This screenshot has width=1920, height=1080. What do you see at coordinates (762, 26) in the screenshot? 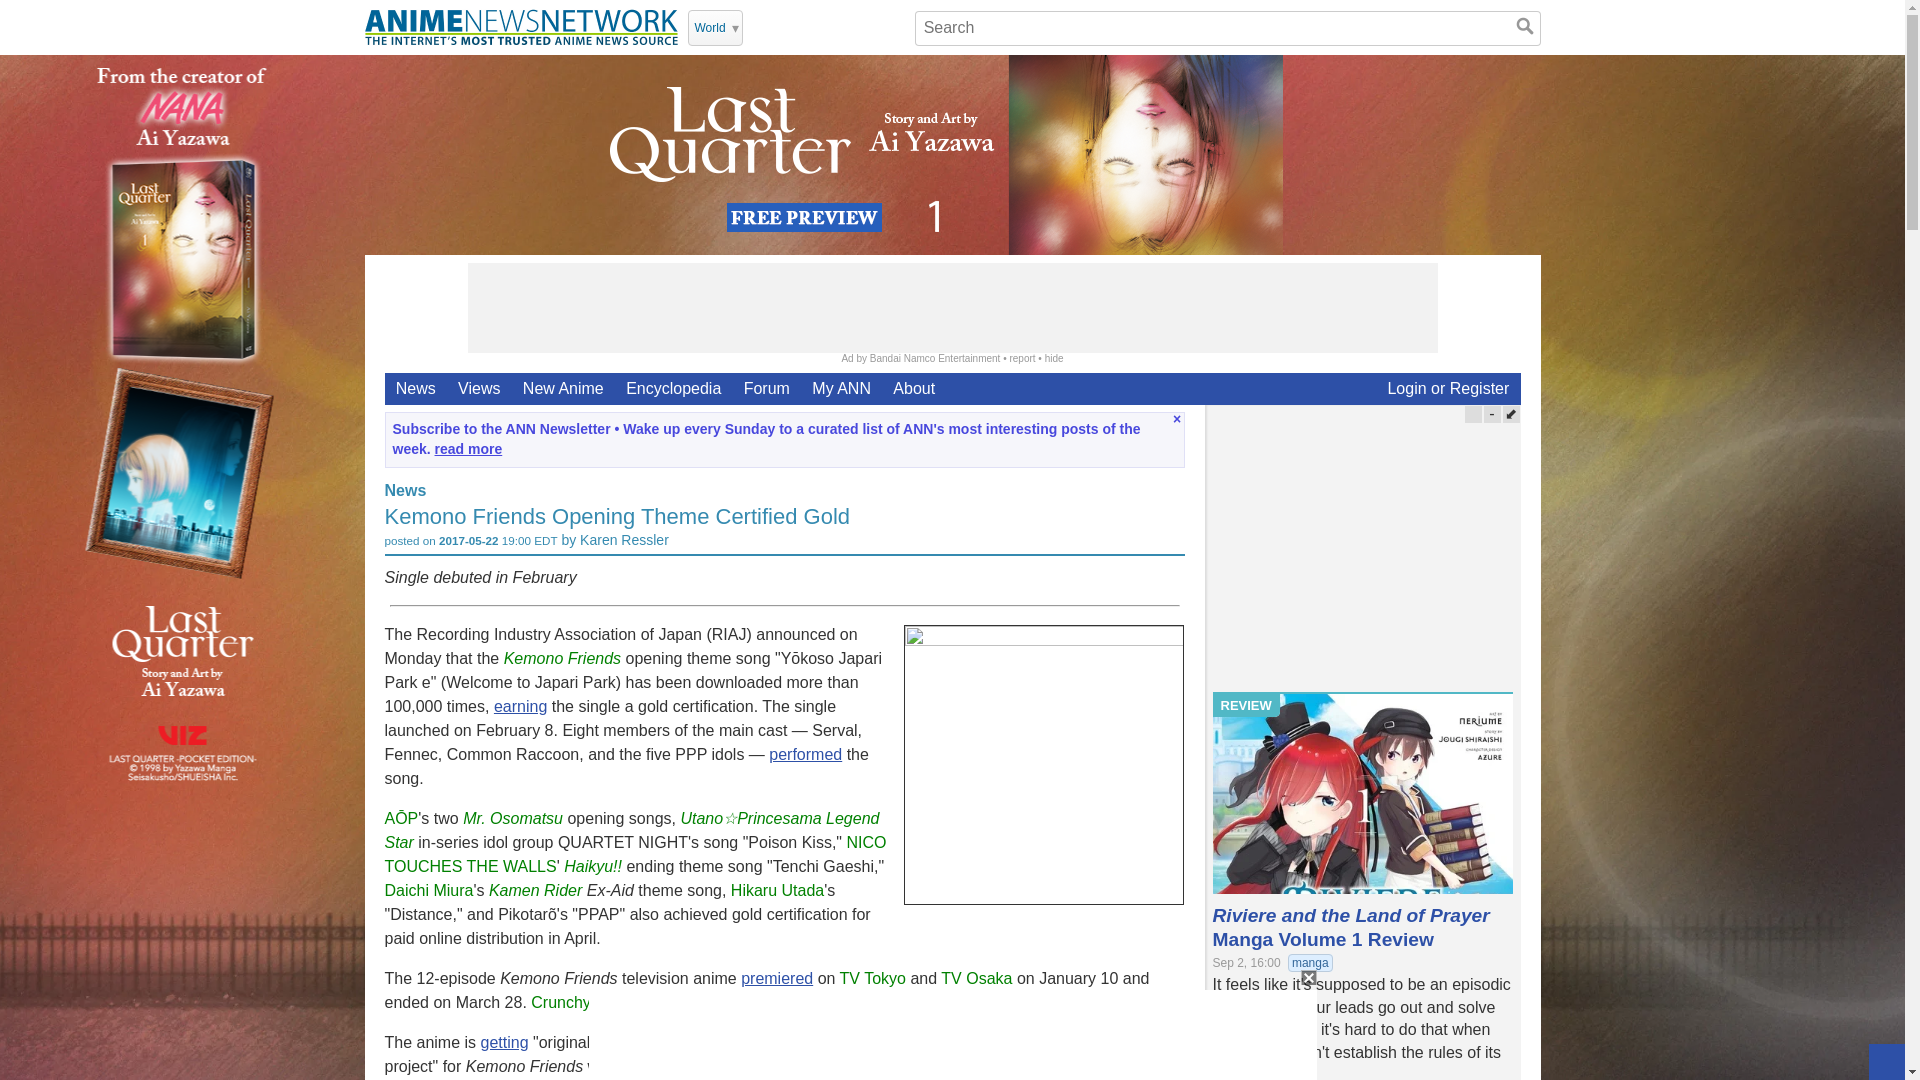
I see `Twitter` at bounding box center [762, 26].